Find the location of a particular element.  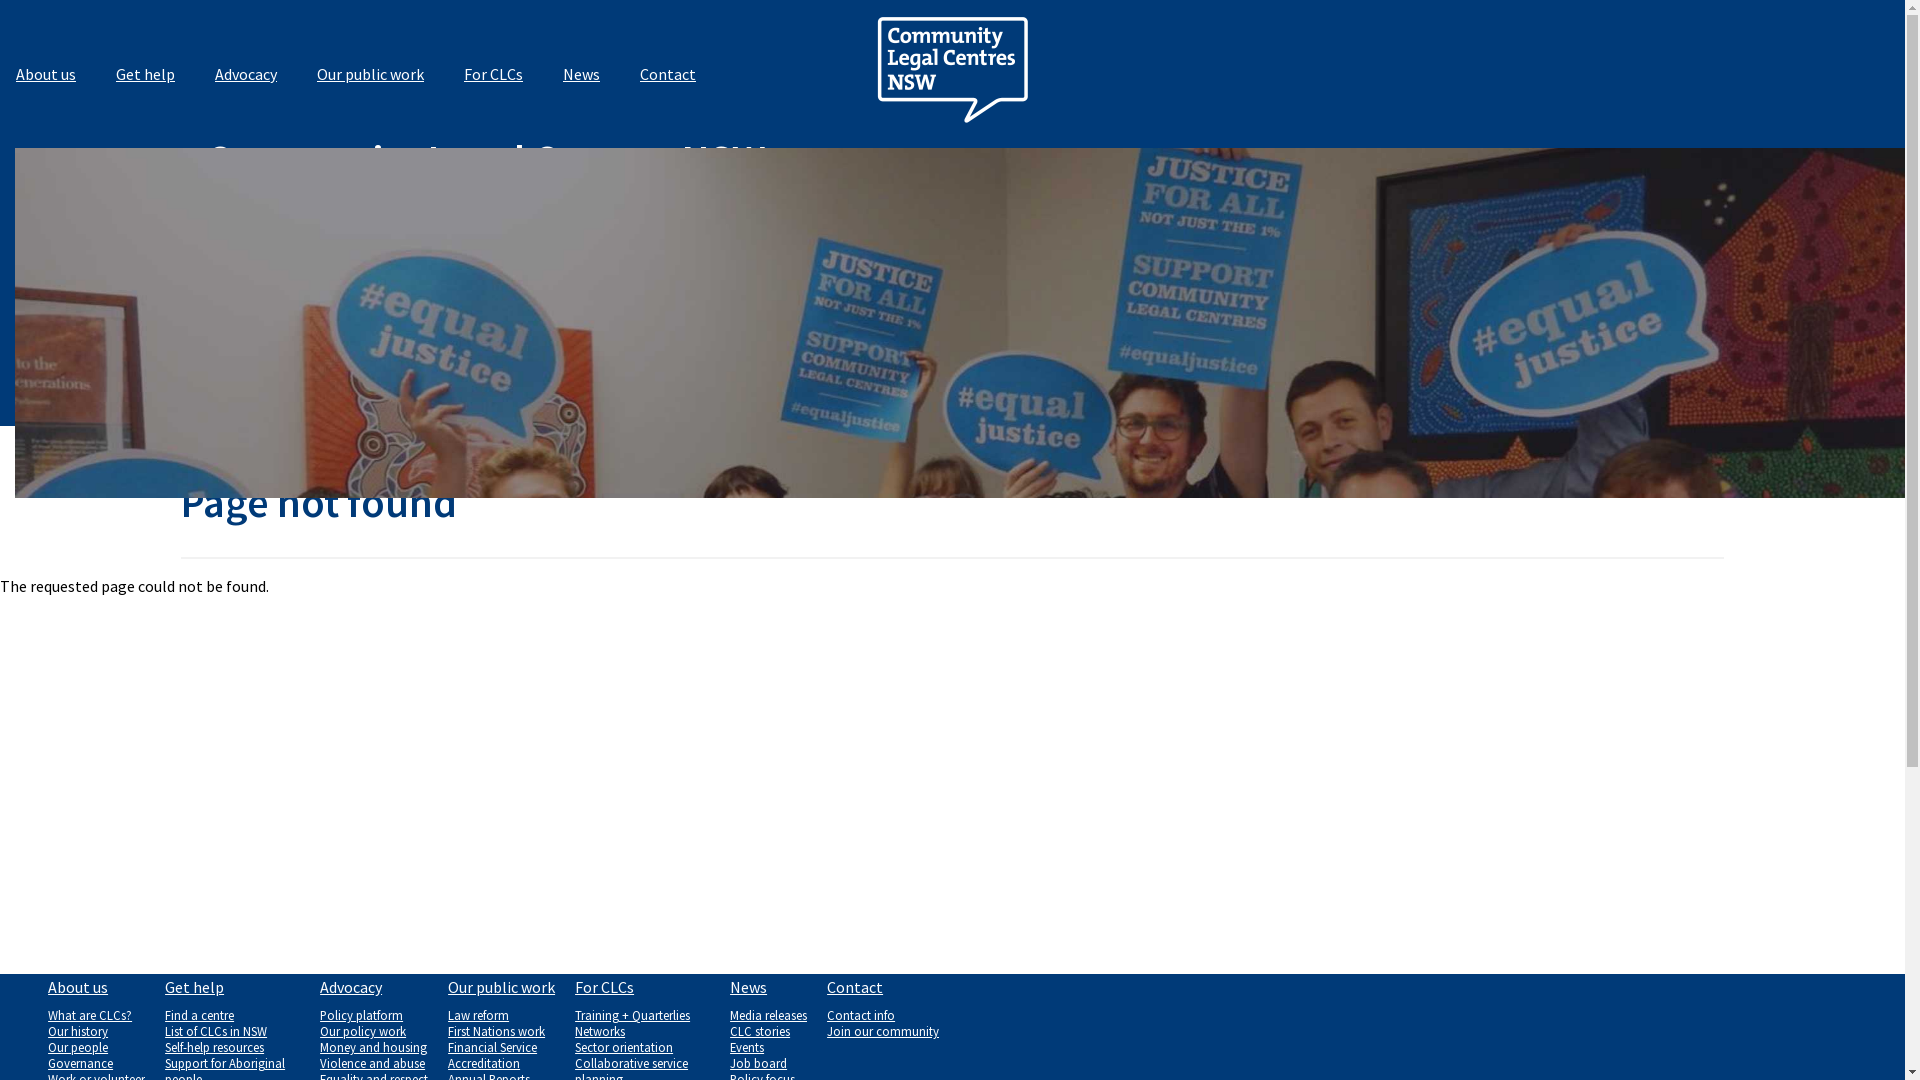

Get help is located at coordinates (150, 74).